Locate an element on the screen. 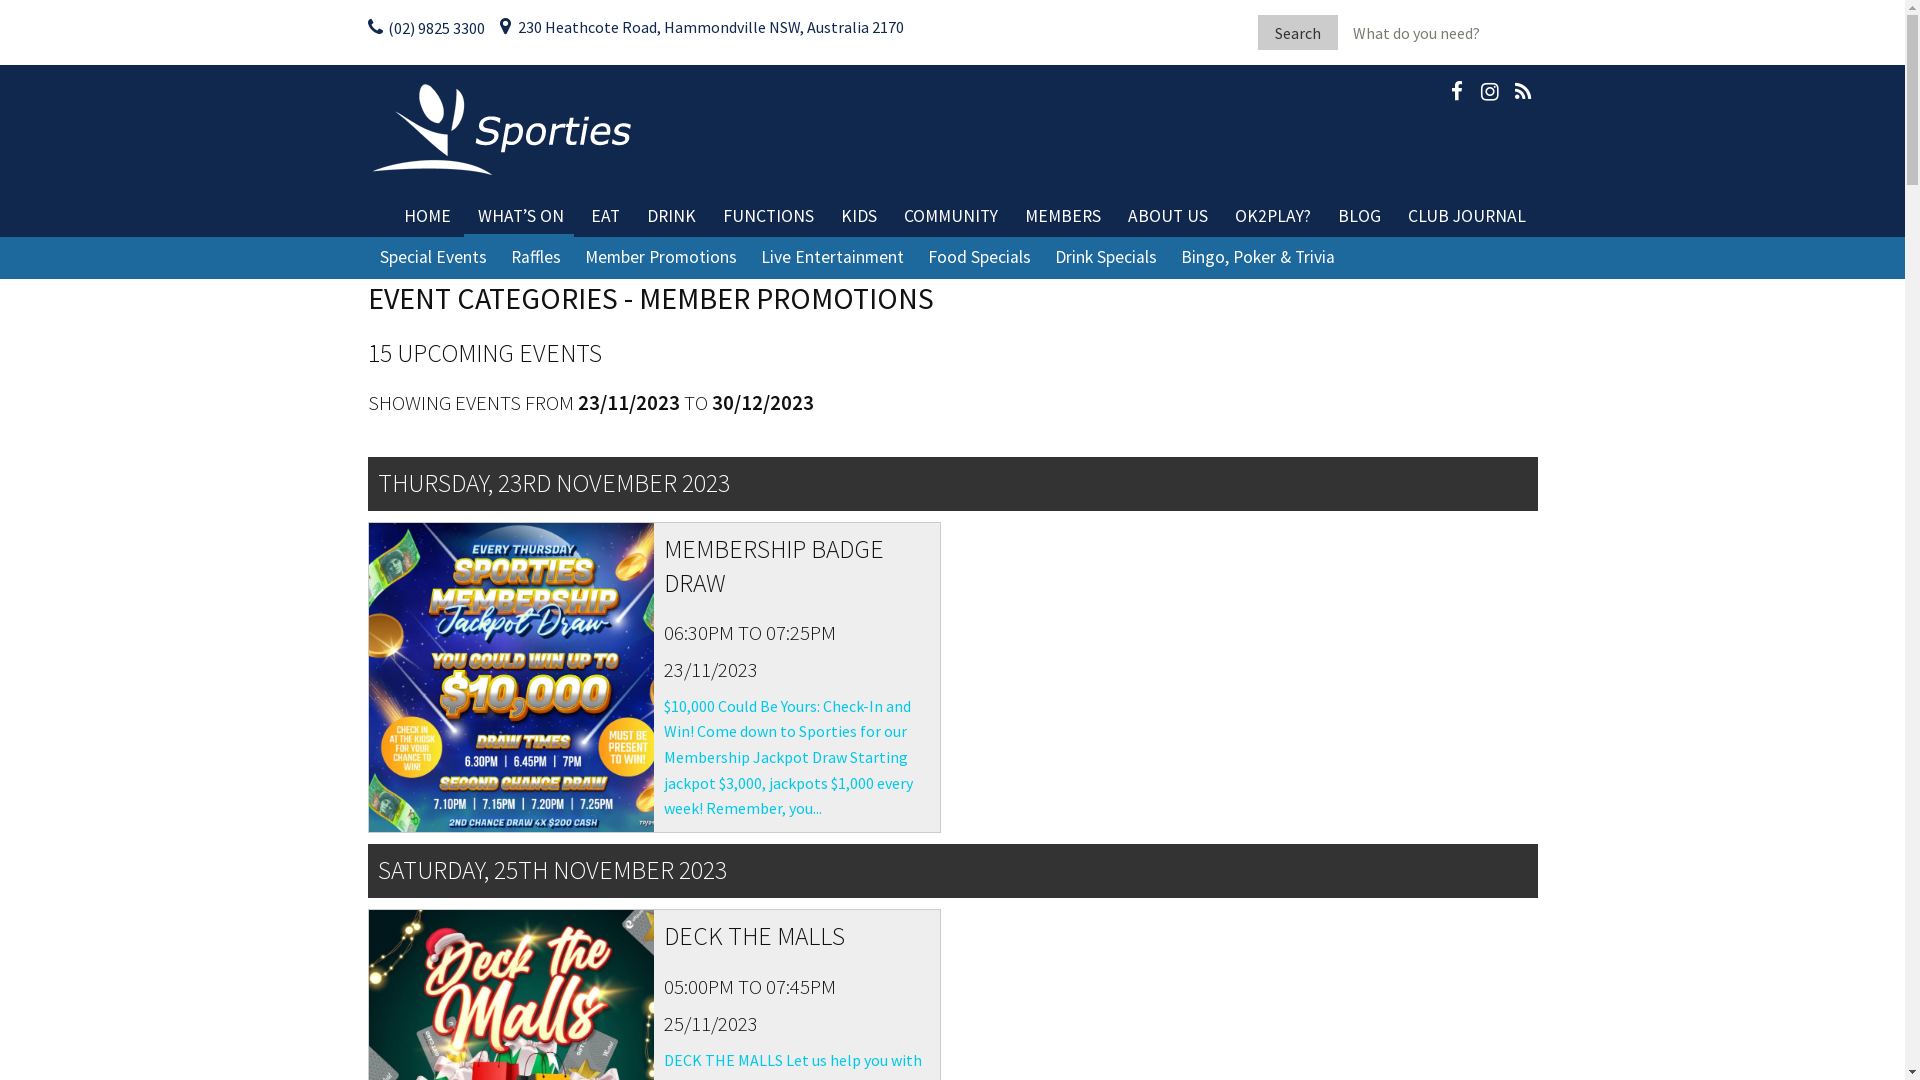 The image size is (1920, 1080). Main Bar is located at coordinates (752, 270).